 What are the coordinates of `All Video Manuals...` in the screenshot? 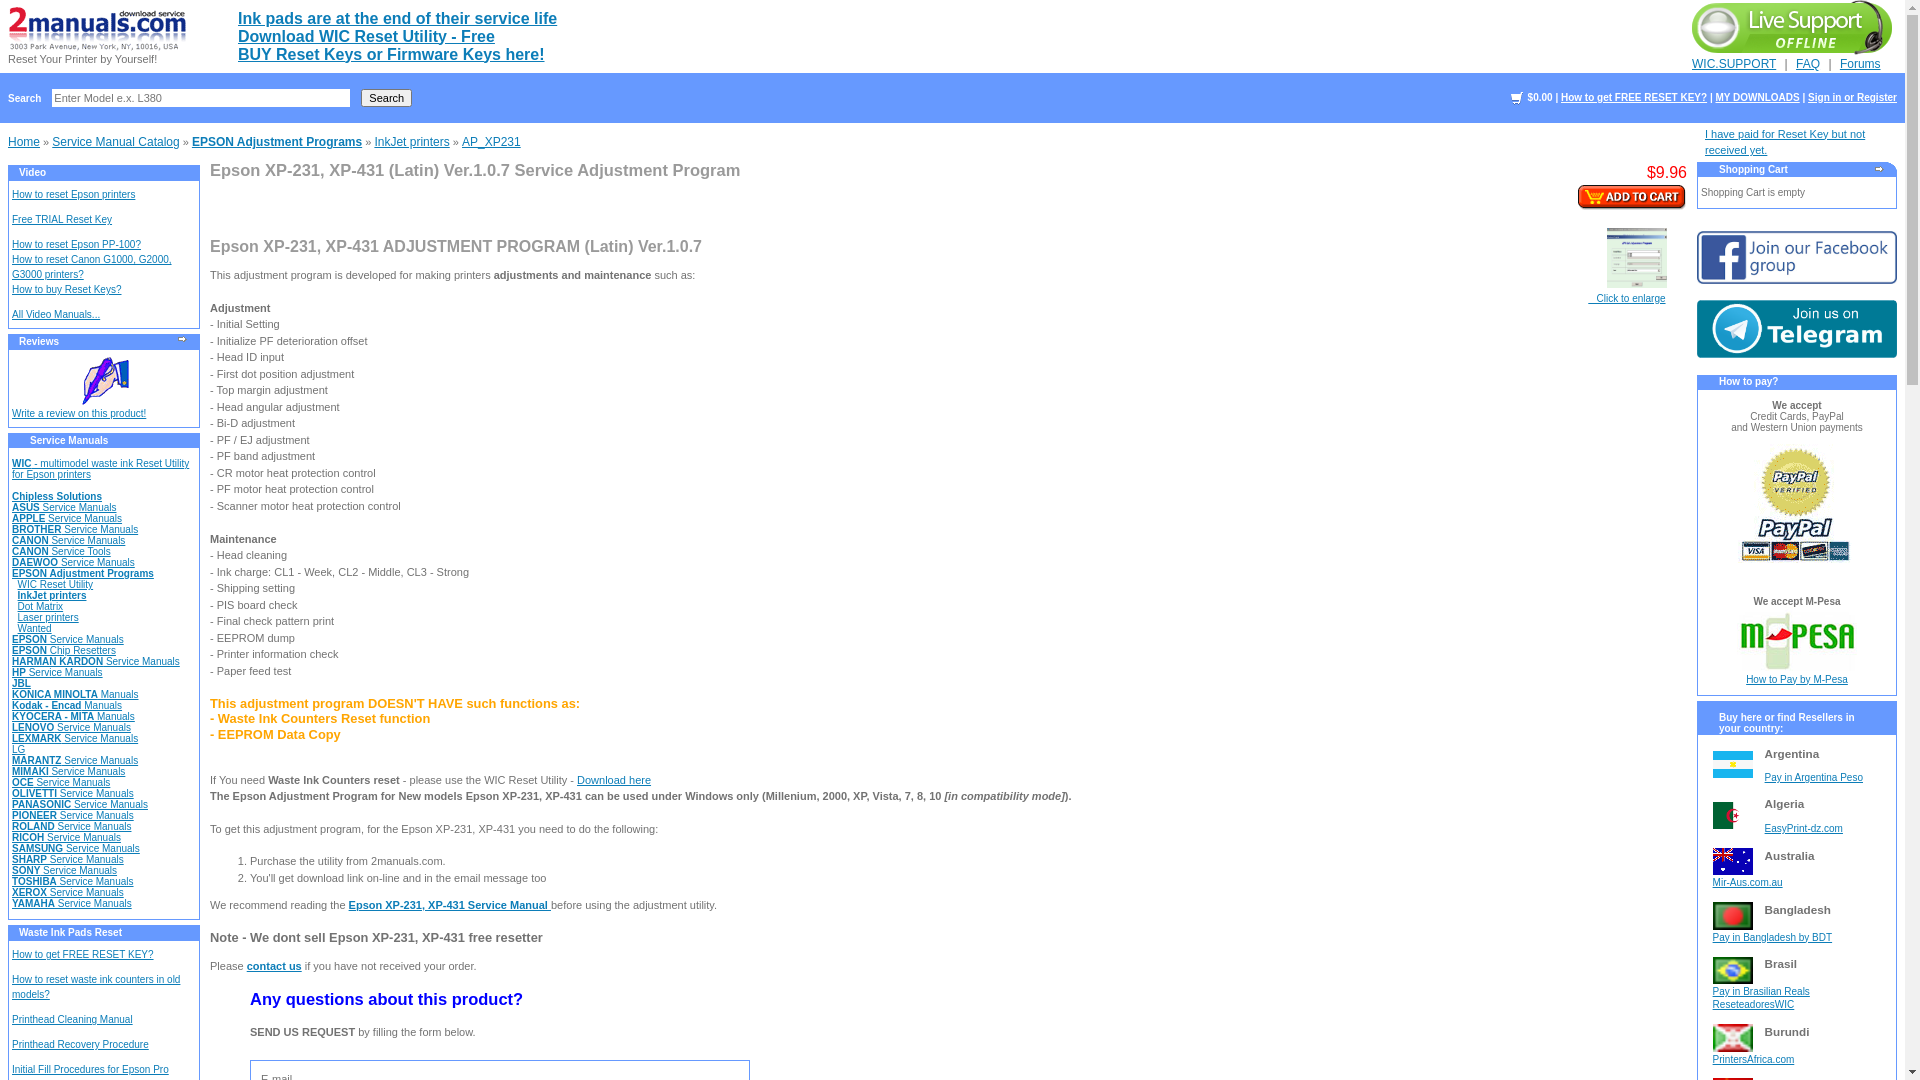 It's located at (56, 314).